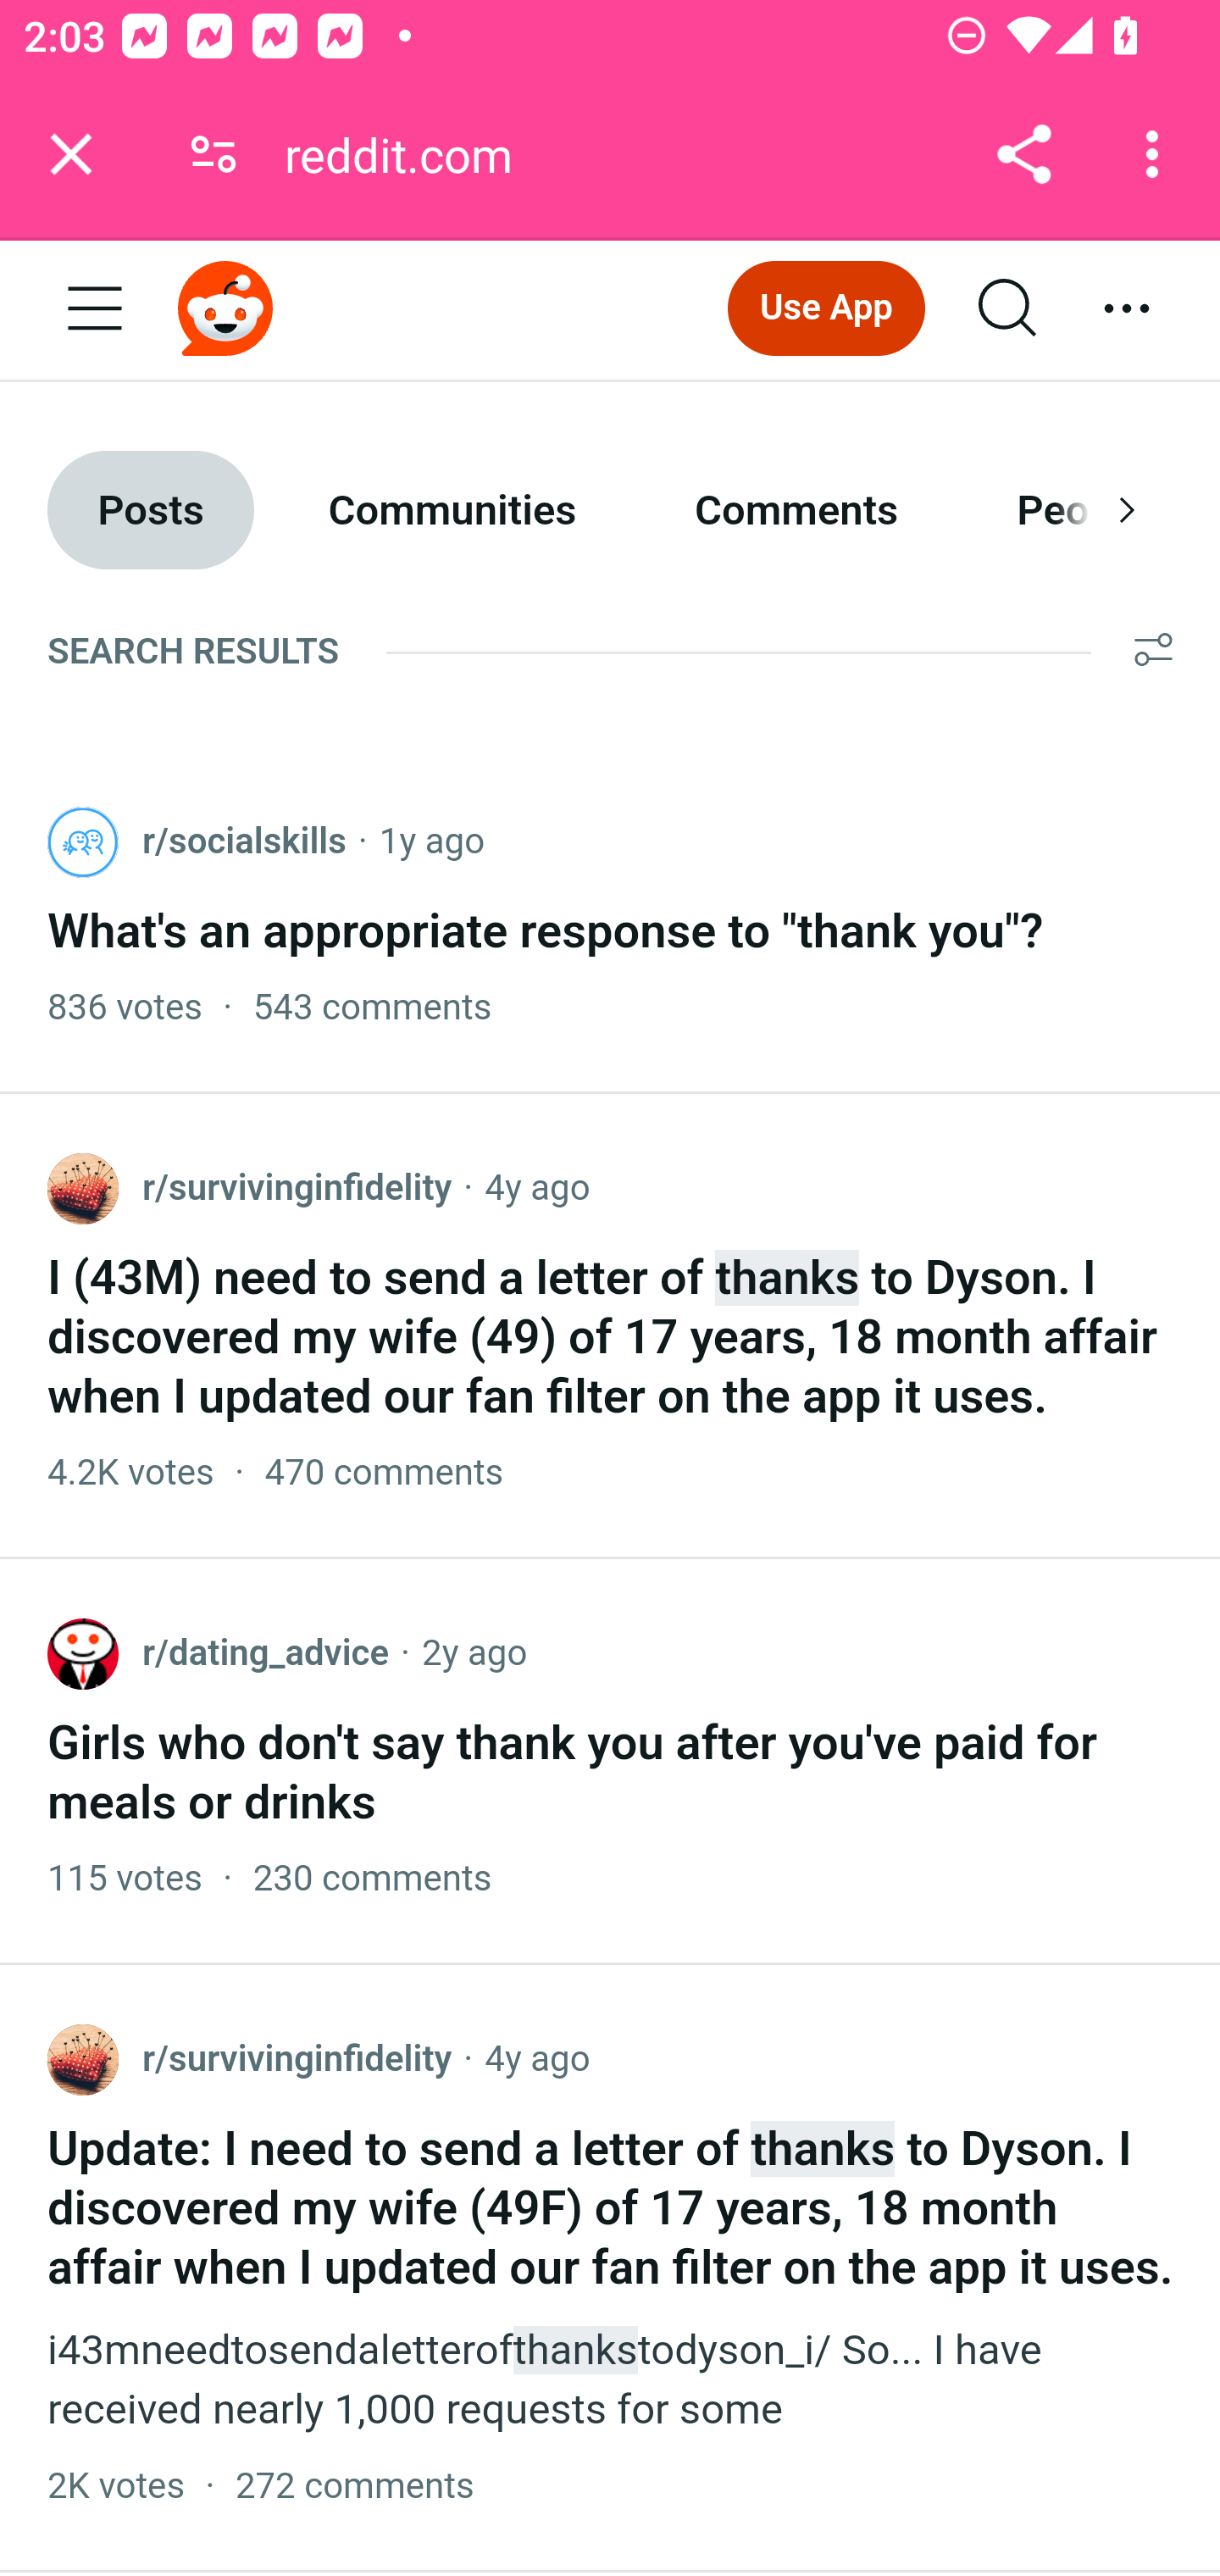 This screenshot has height=2576, width=1220. Describe the element at coordinates (1009, 310) in the screenshot. I see `Expand search` at that location.